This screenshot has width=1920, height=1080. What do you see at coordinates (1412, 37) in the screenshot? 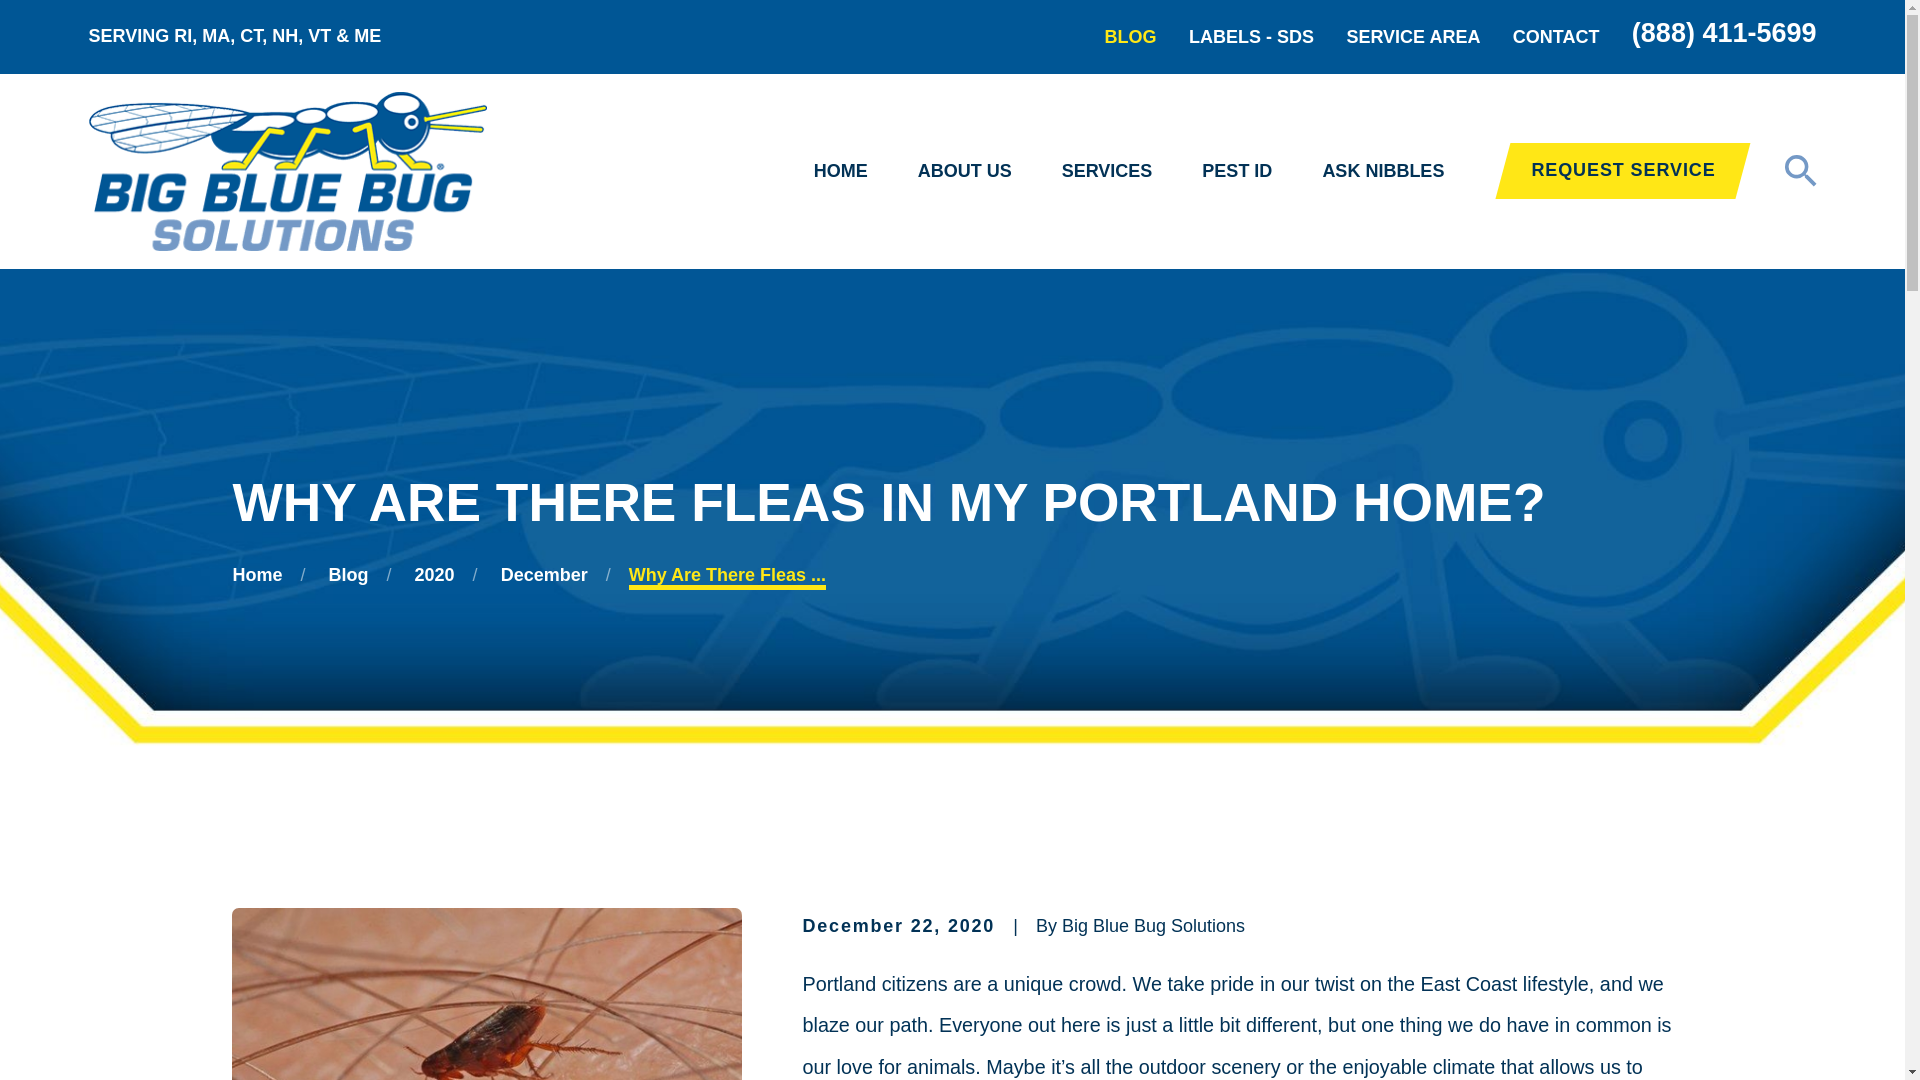
I see `SERVICE AREA` at bounding box center [1412, 37].